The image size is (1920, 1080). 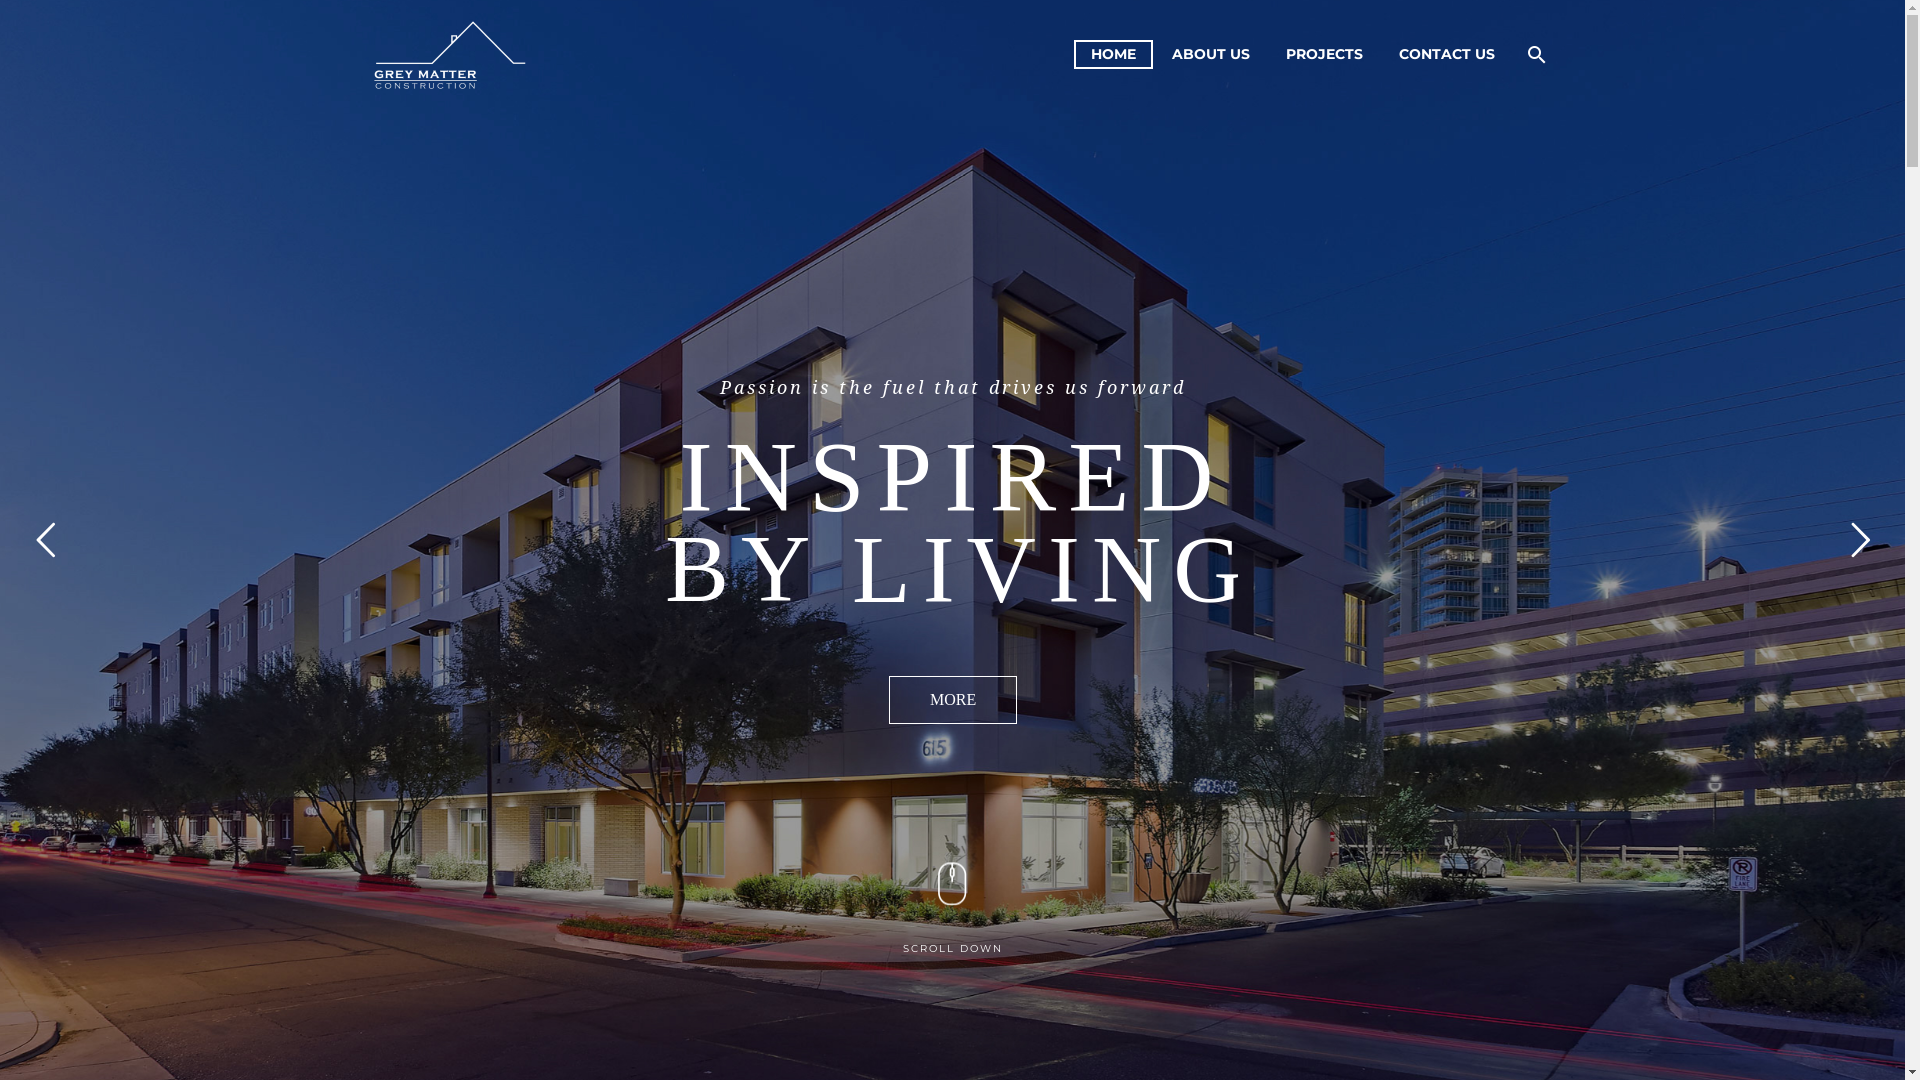 I want to click on ABOUT US, so click(x=1210, y=54).